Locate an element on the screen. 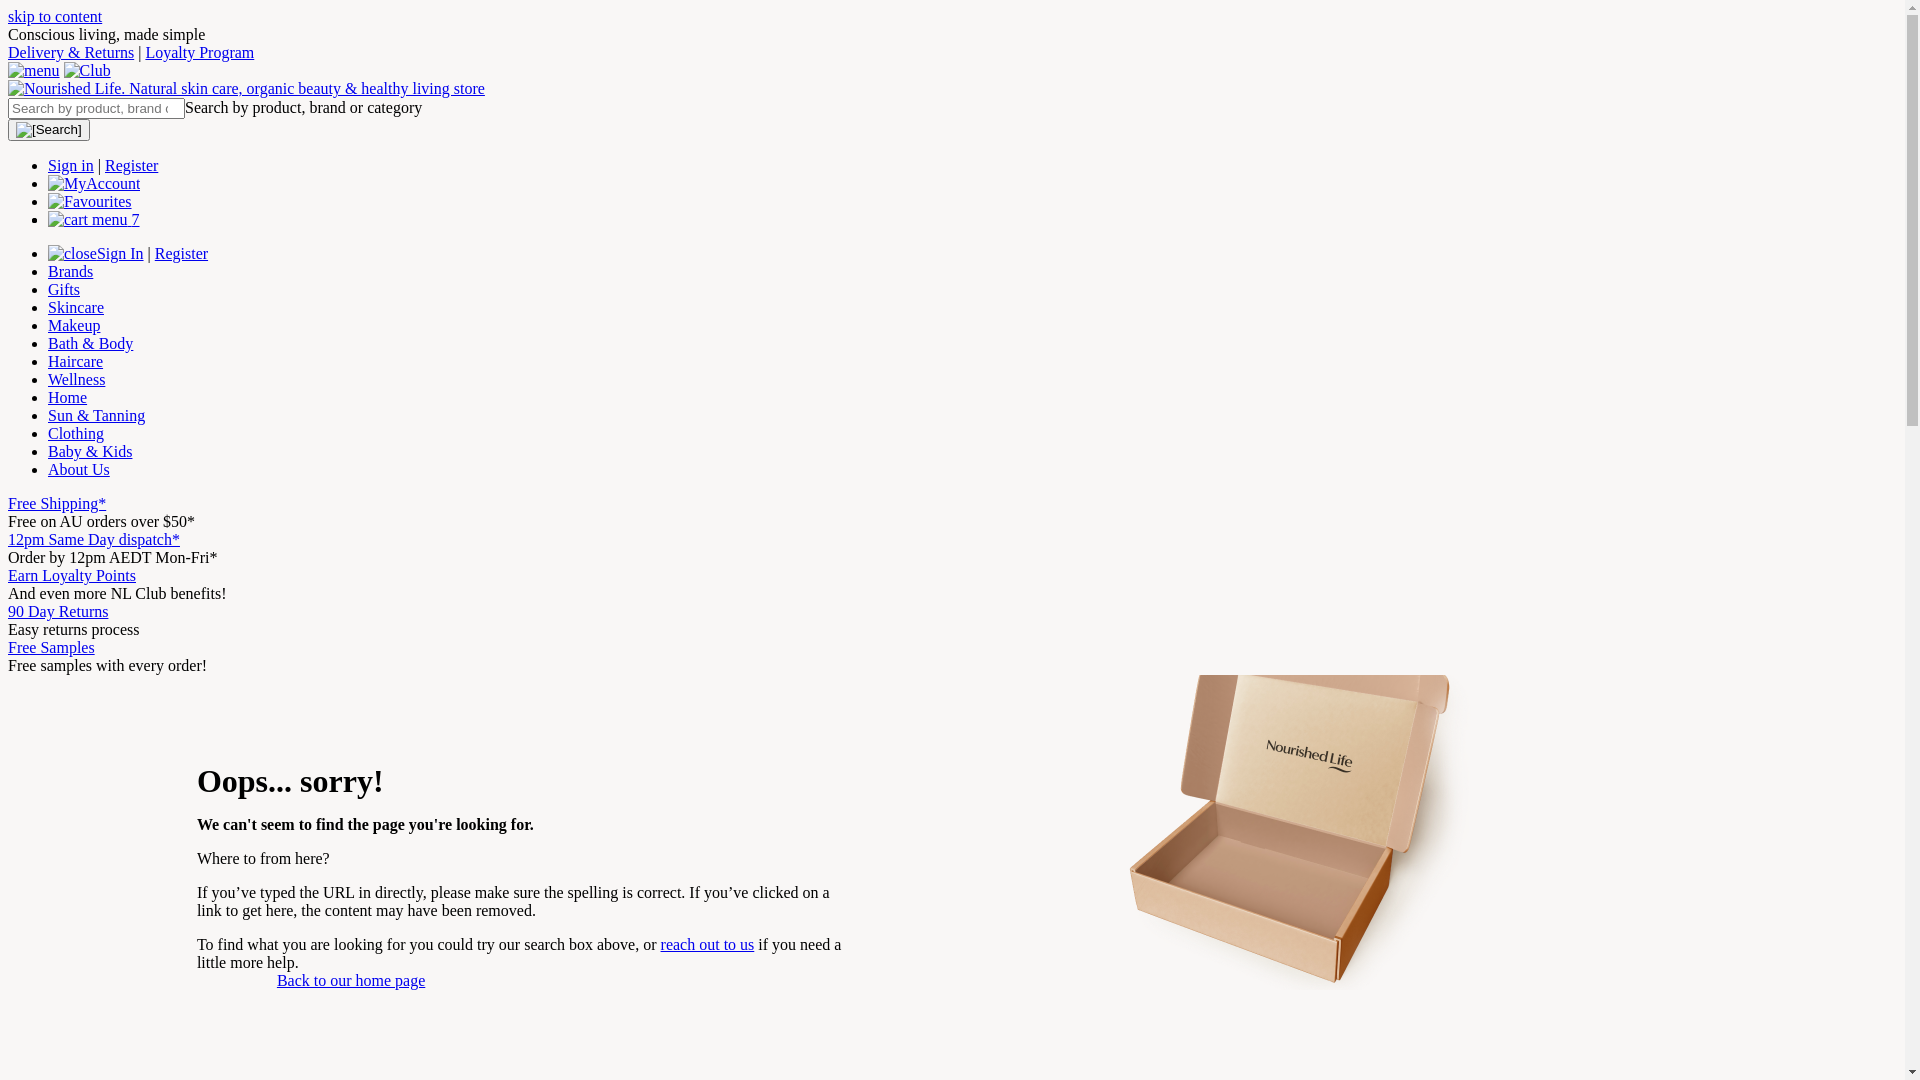 This screenshot has height=1080, width=1920. Baby & Kids is located at coordinates (90, 452).